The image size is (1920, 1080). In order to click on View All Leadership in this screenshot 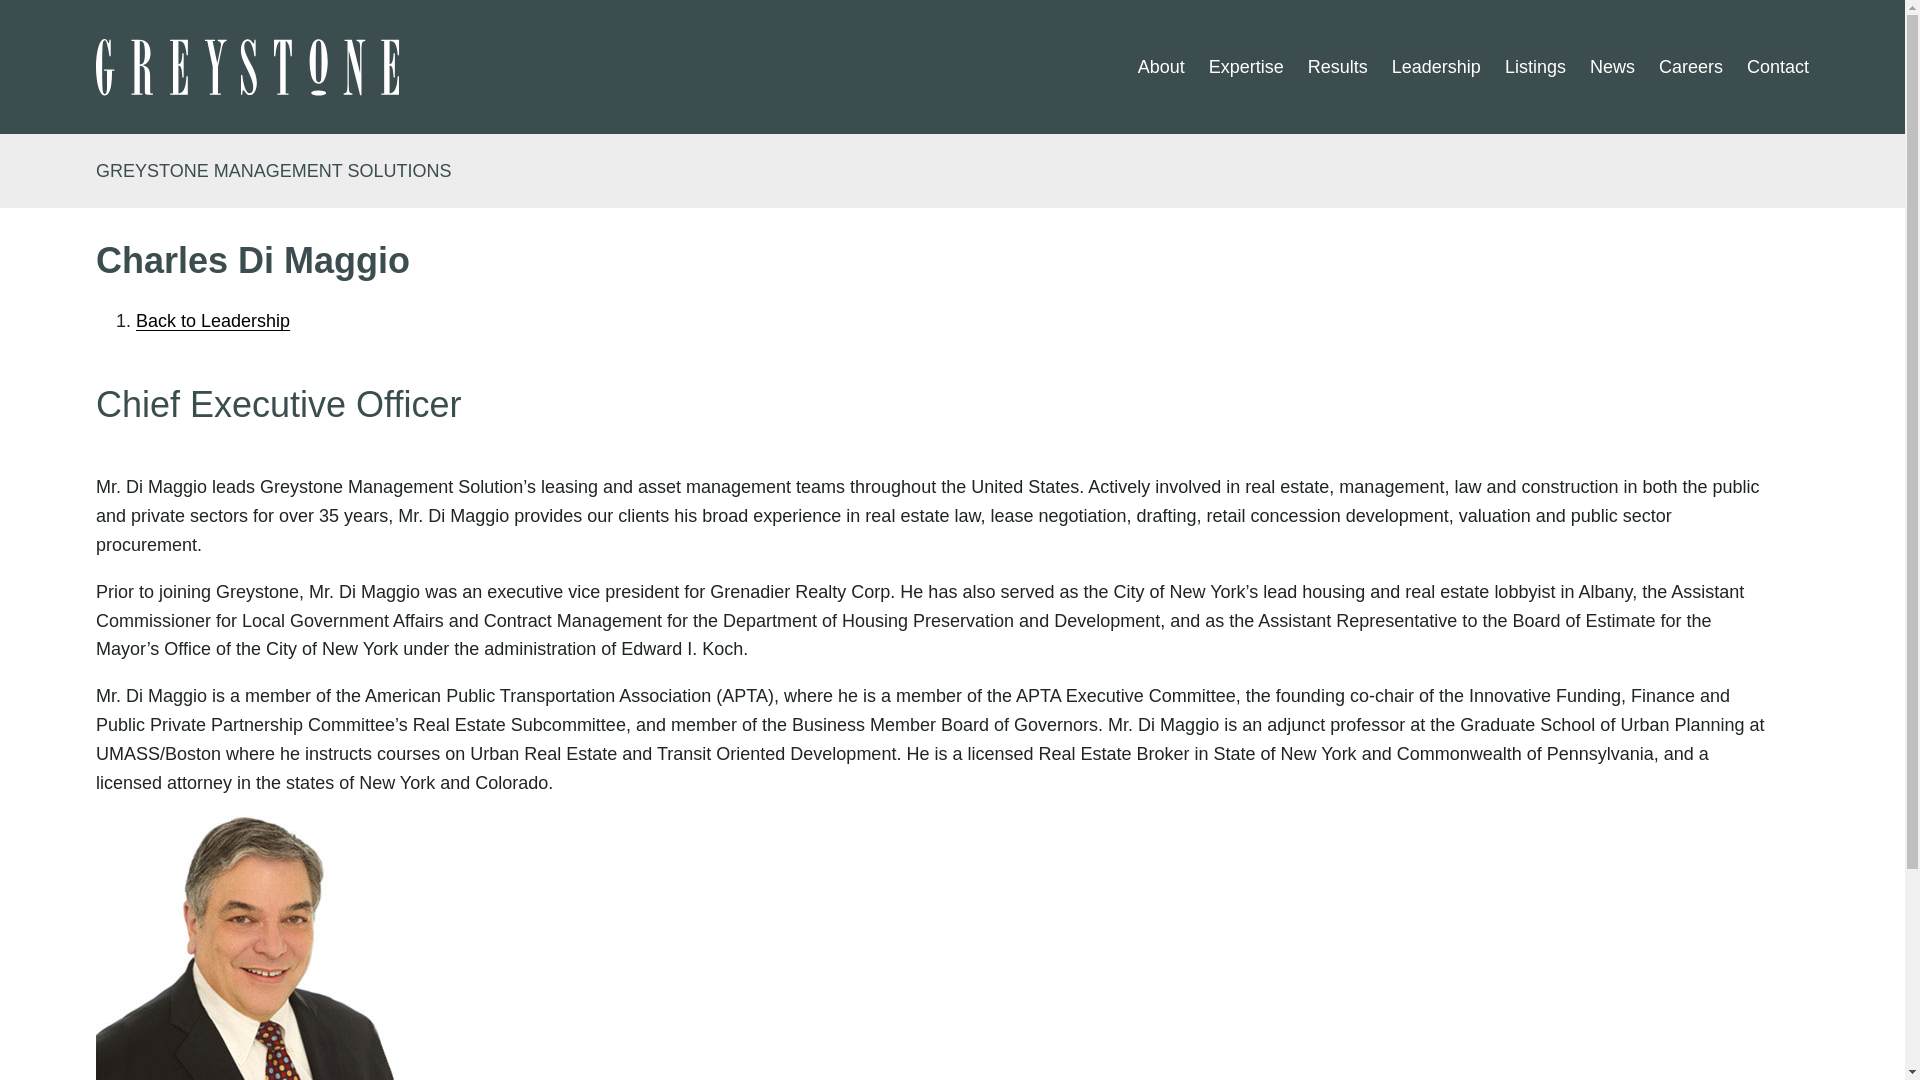, I will do `click(212, 320)`.